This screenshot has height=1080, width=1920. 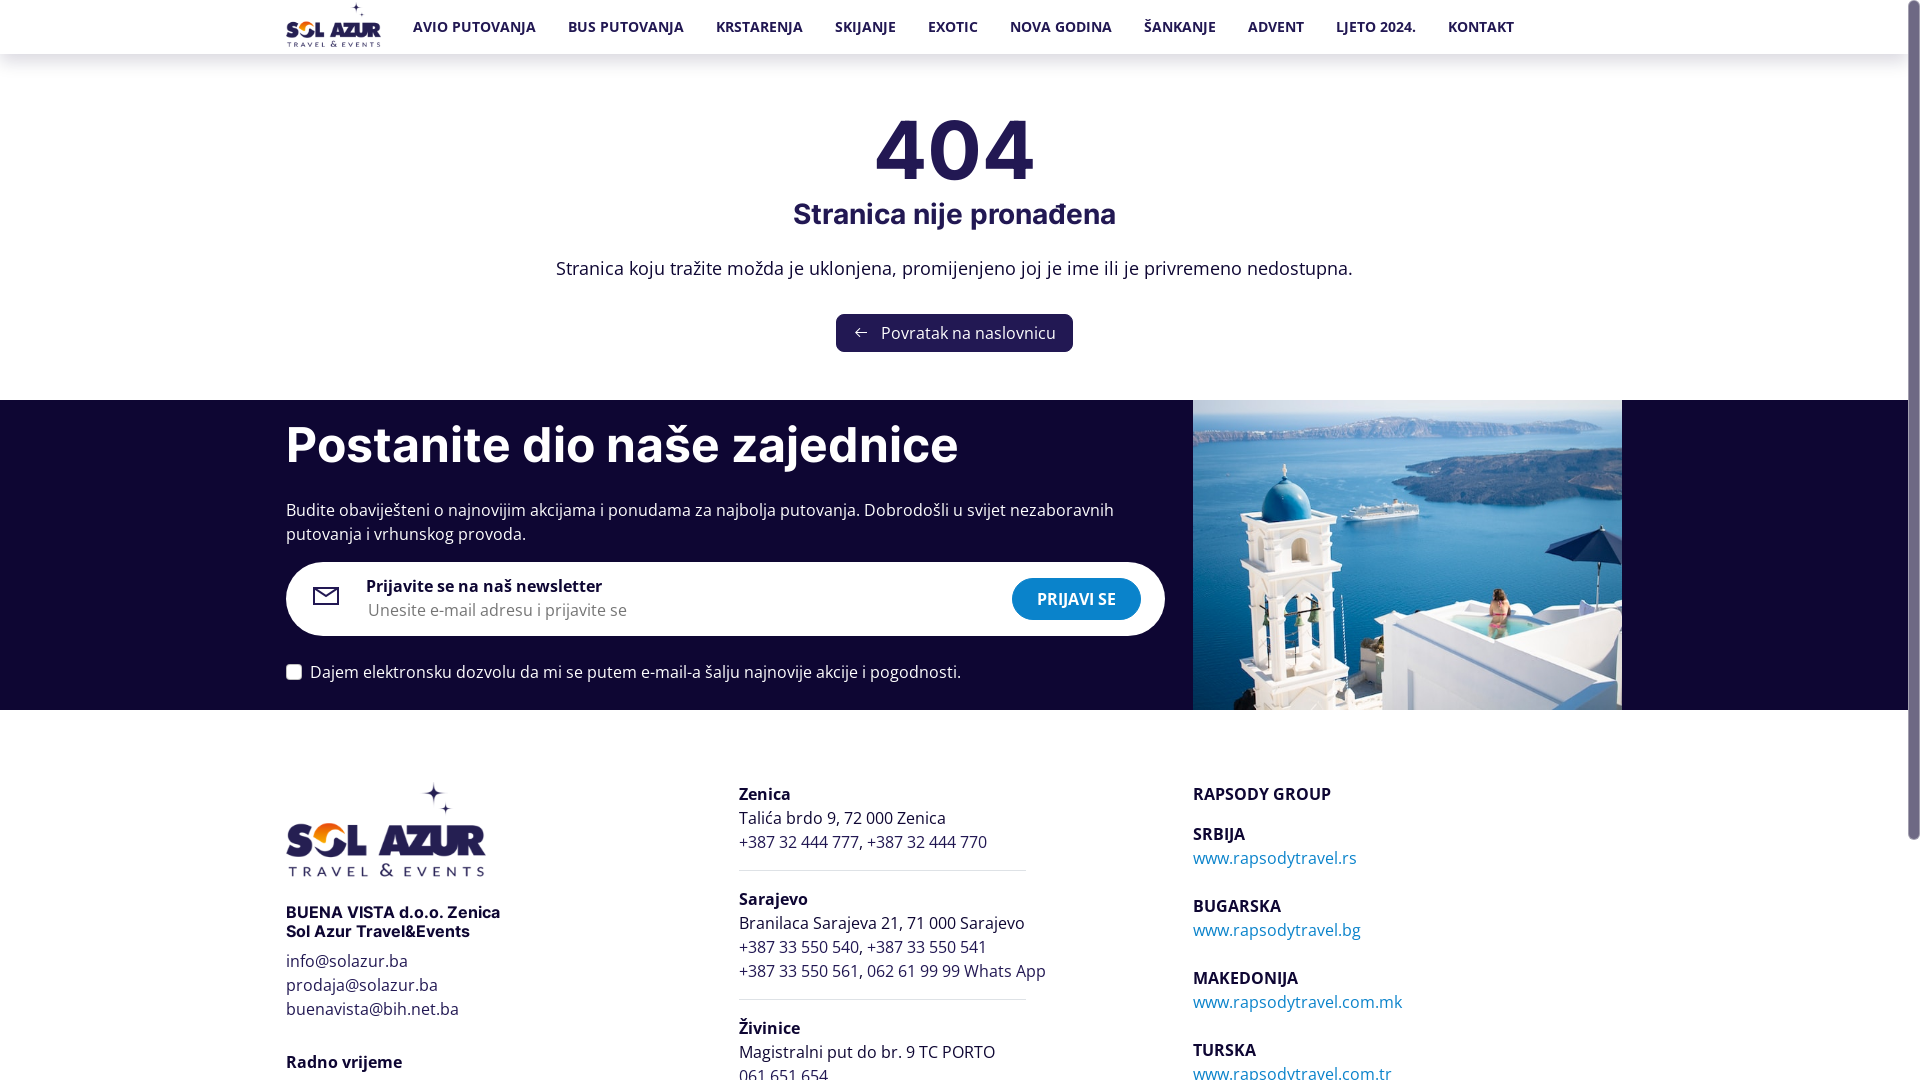 I want to click on AVIO PUTOVANJA, so click(x=474, y=27).